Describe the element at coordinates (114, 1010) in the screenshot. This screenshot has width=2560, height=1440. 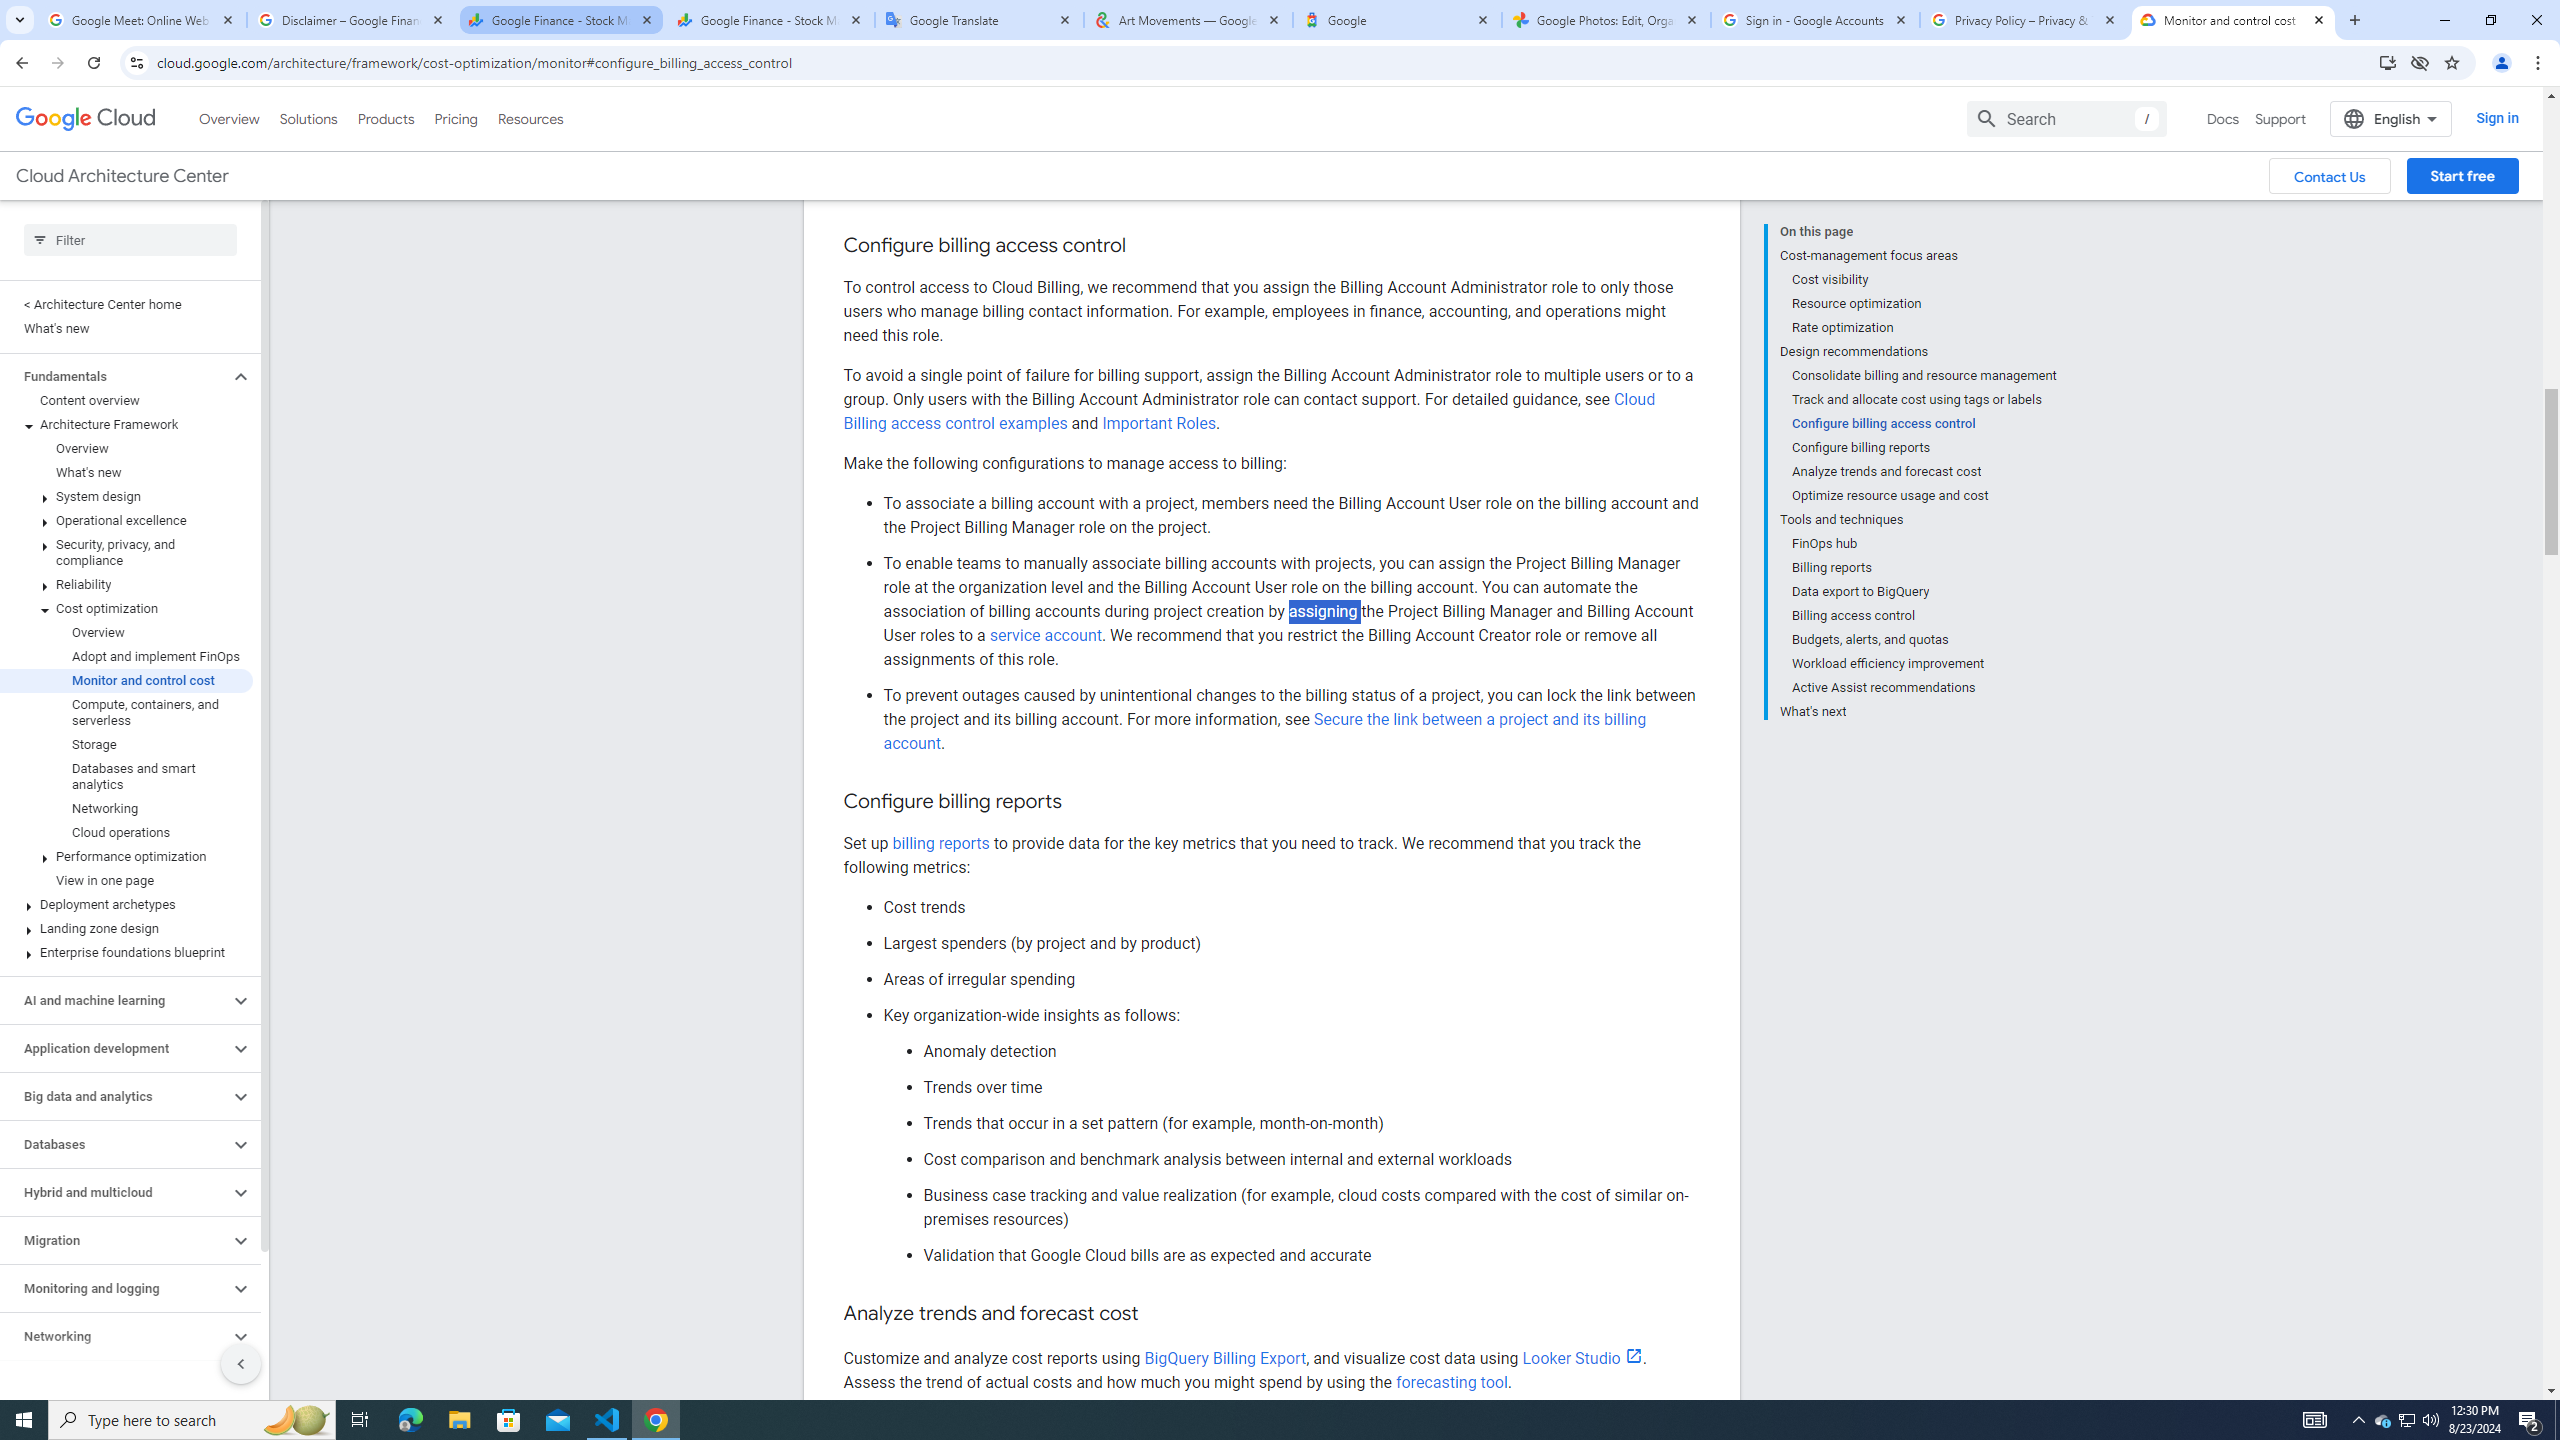
I see `Big data and analytics` at that location.